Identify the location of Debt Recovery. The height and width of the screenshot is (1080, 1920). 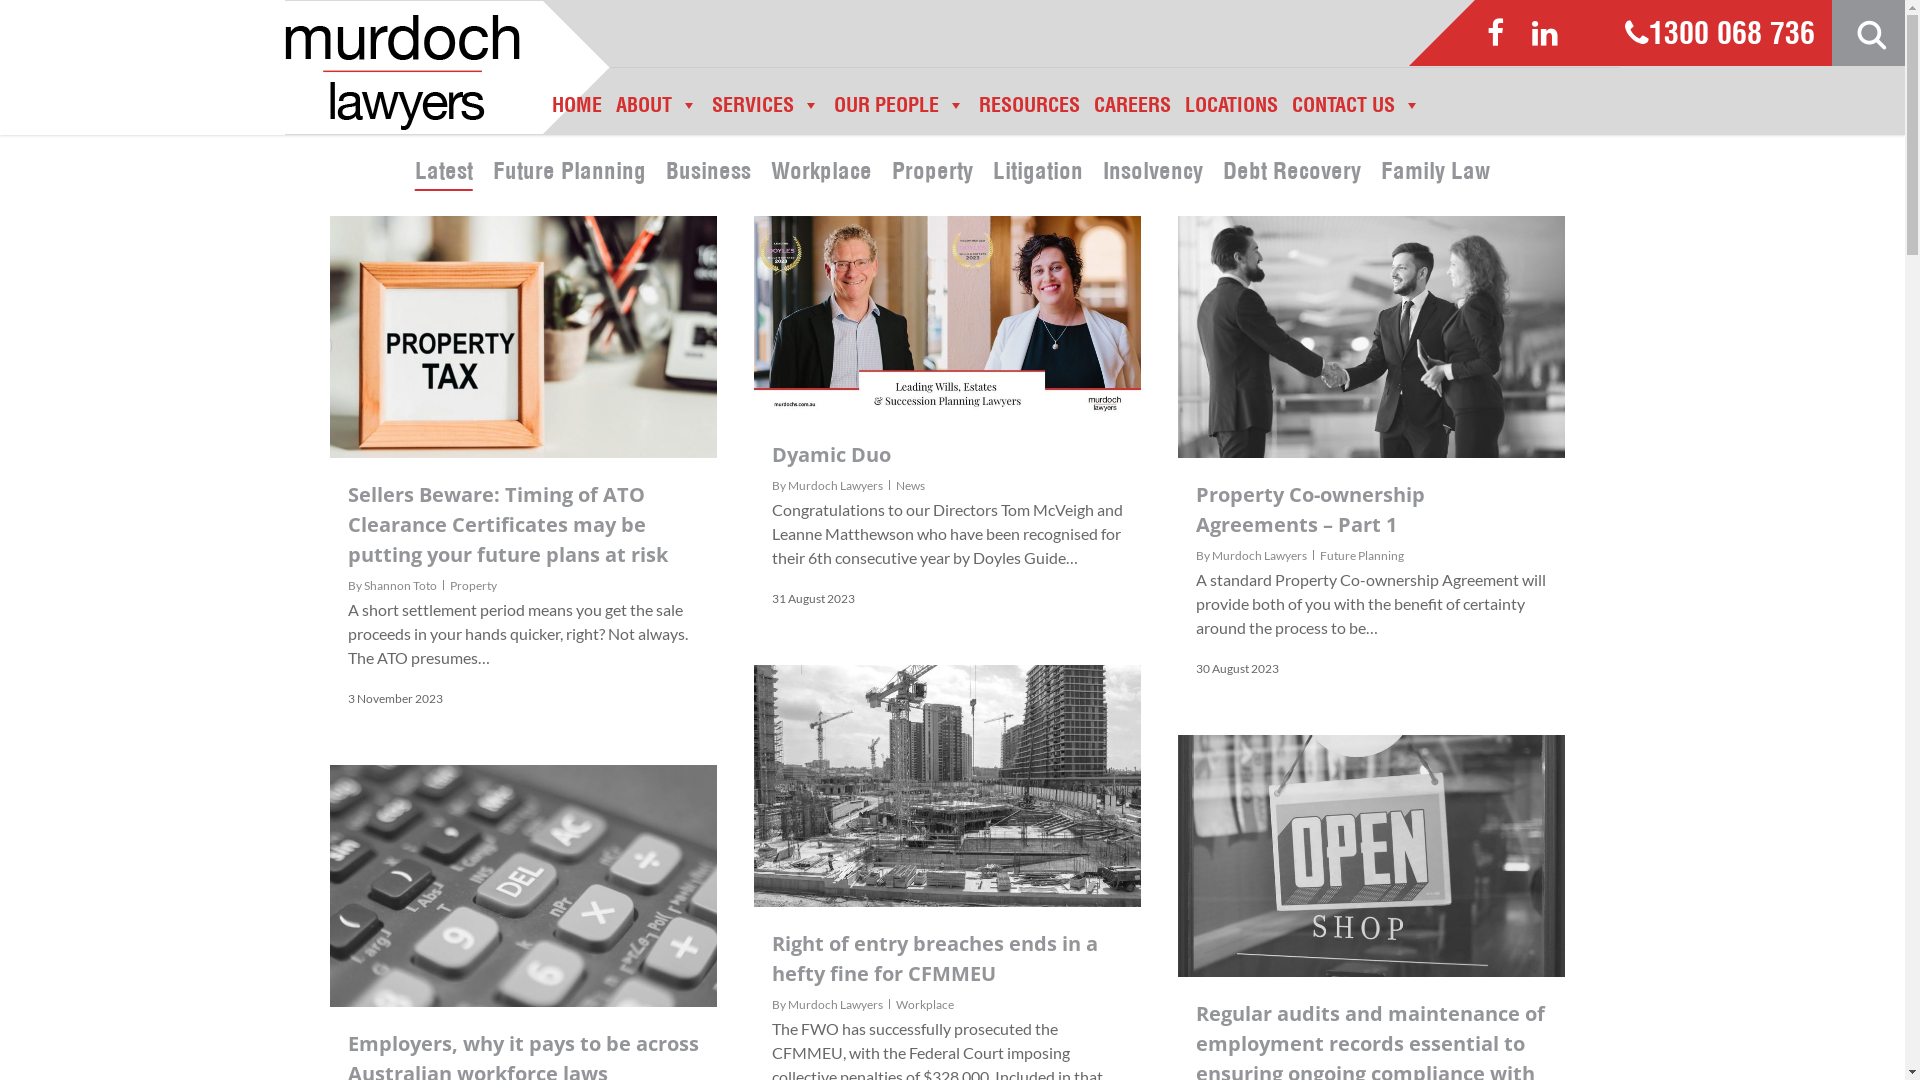
(1292, 171).